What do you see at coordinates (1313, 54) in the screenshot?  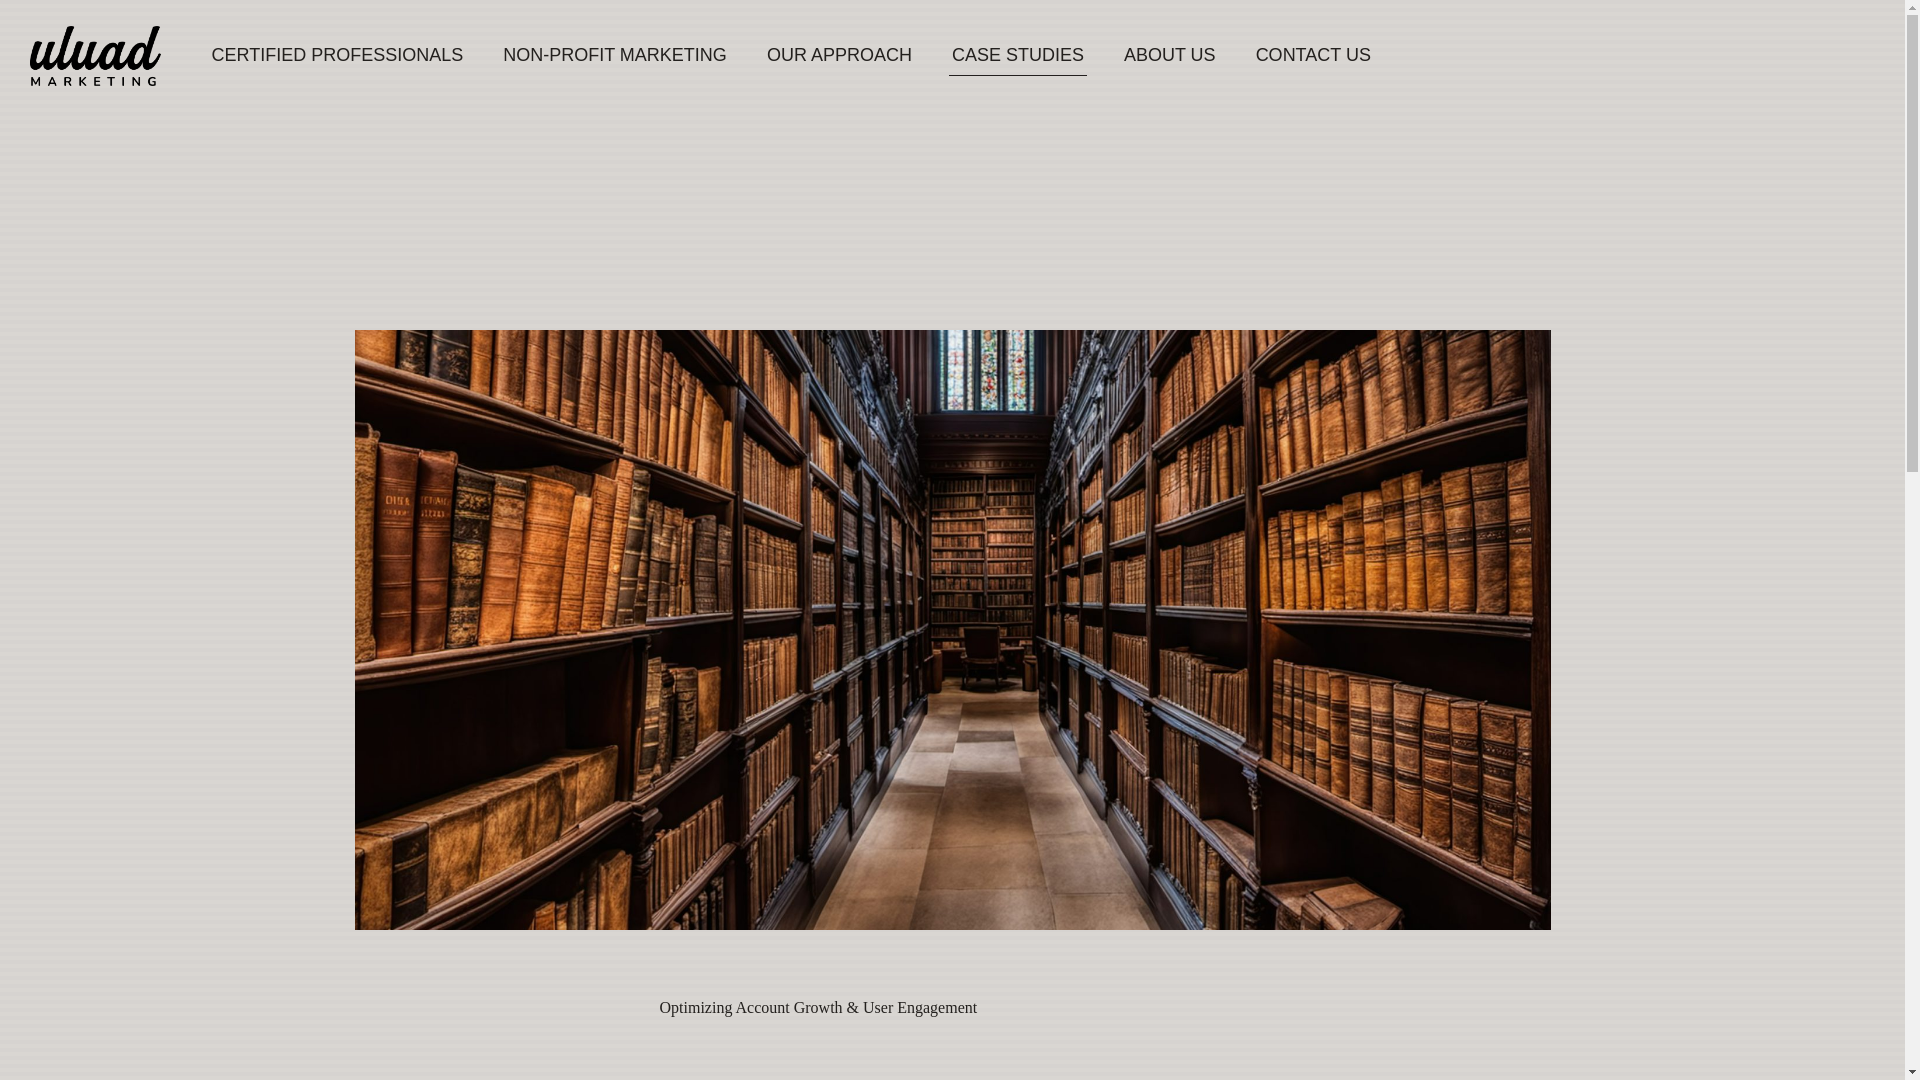 I see `CONTACT US` at bounding box center [1313, 54].